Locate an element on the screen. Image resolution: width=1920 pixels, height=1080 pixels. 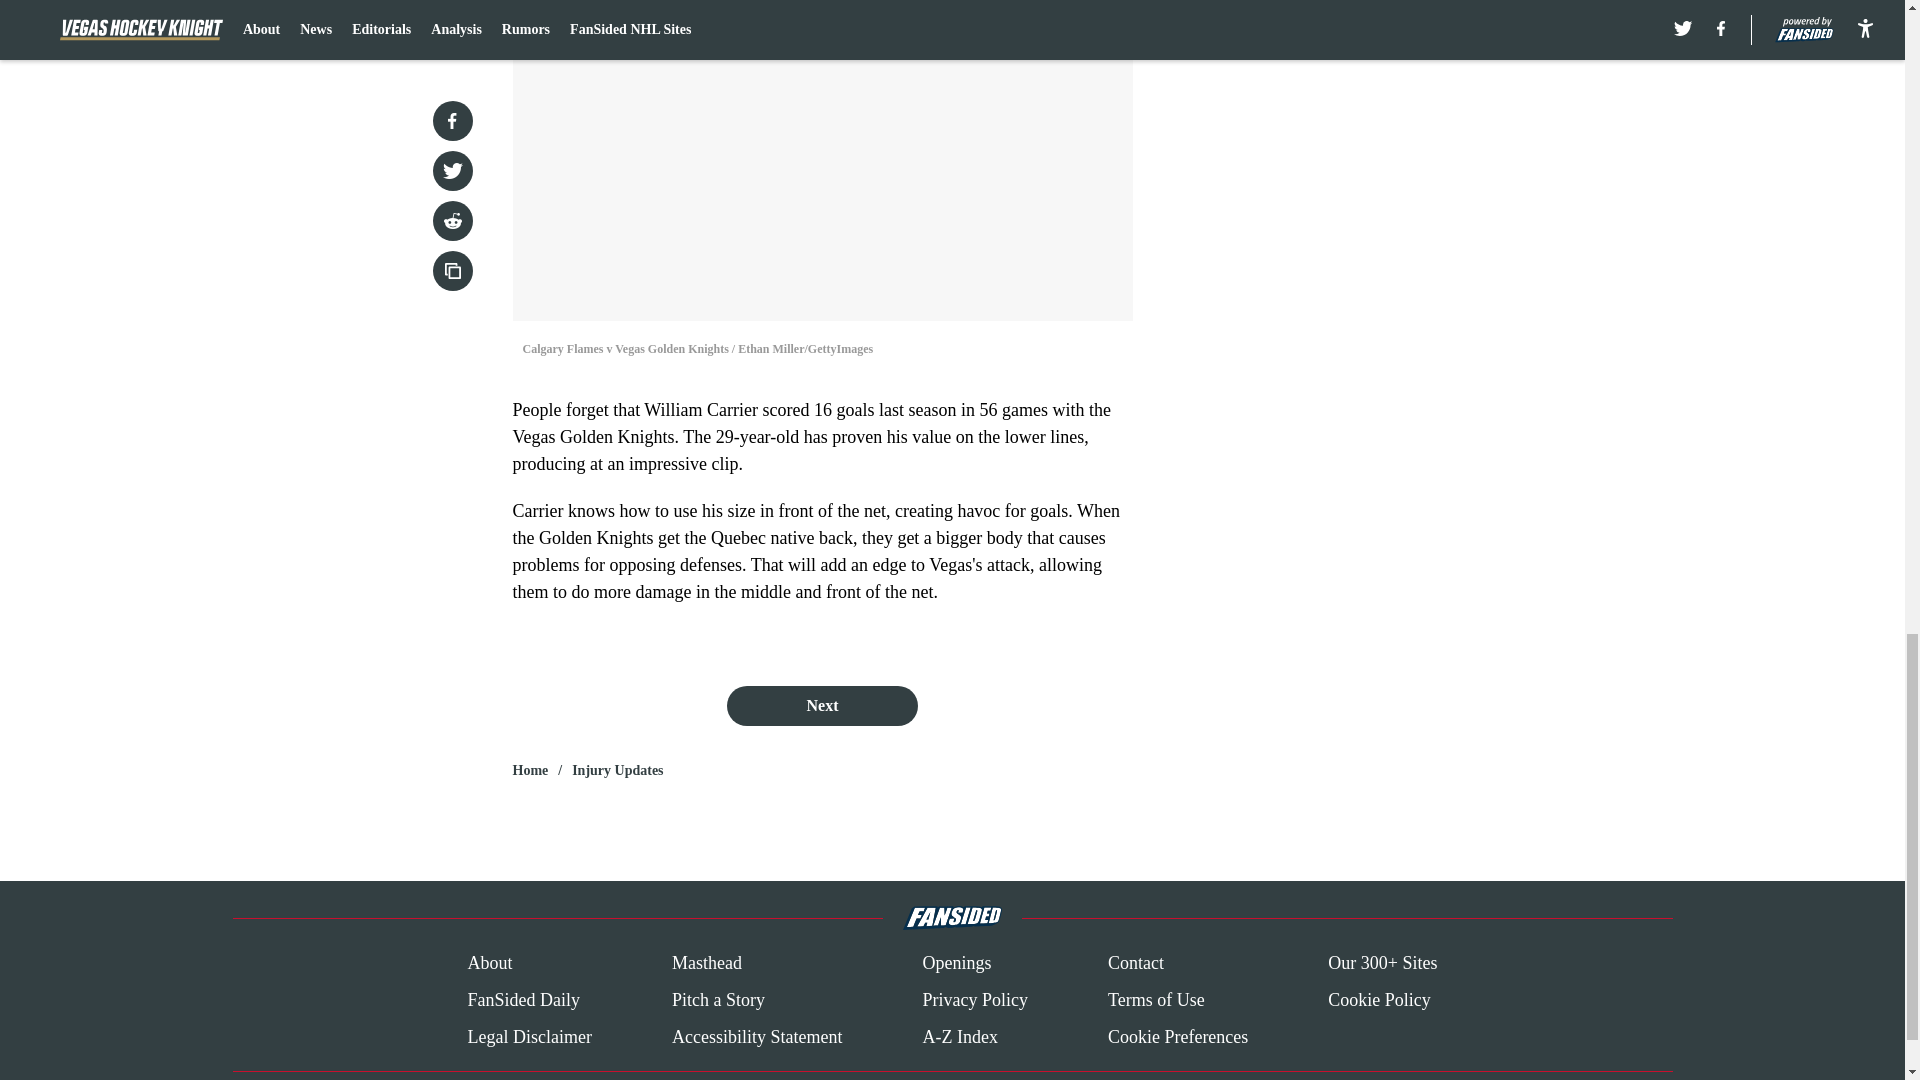
Pitch a Story is located at coordinates (718, 1000).